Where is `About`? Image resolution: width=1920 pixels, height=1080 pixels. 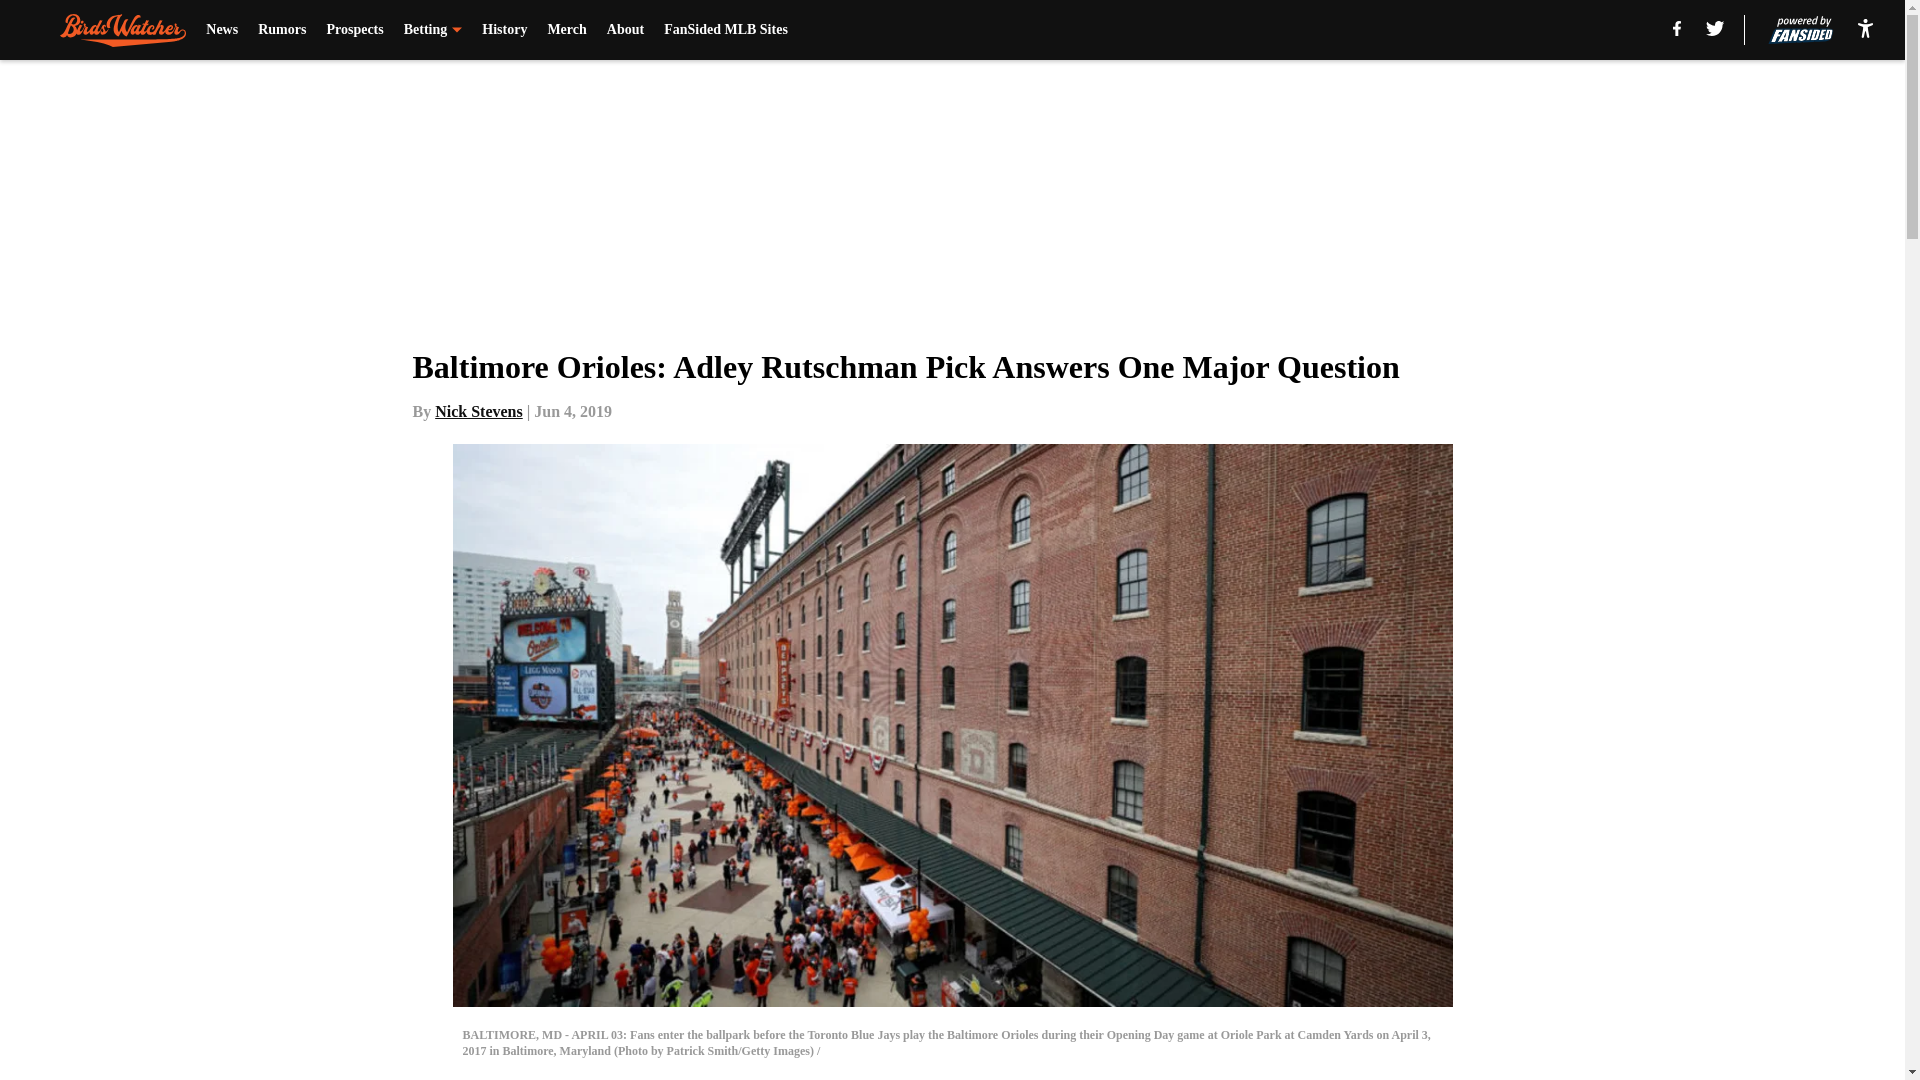
About is located at coordinates (624, 30).